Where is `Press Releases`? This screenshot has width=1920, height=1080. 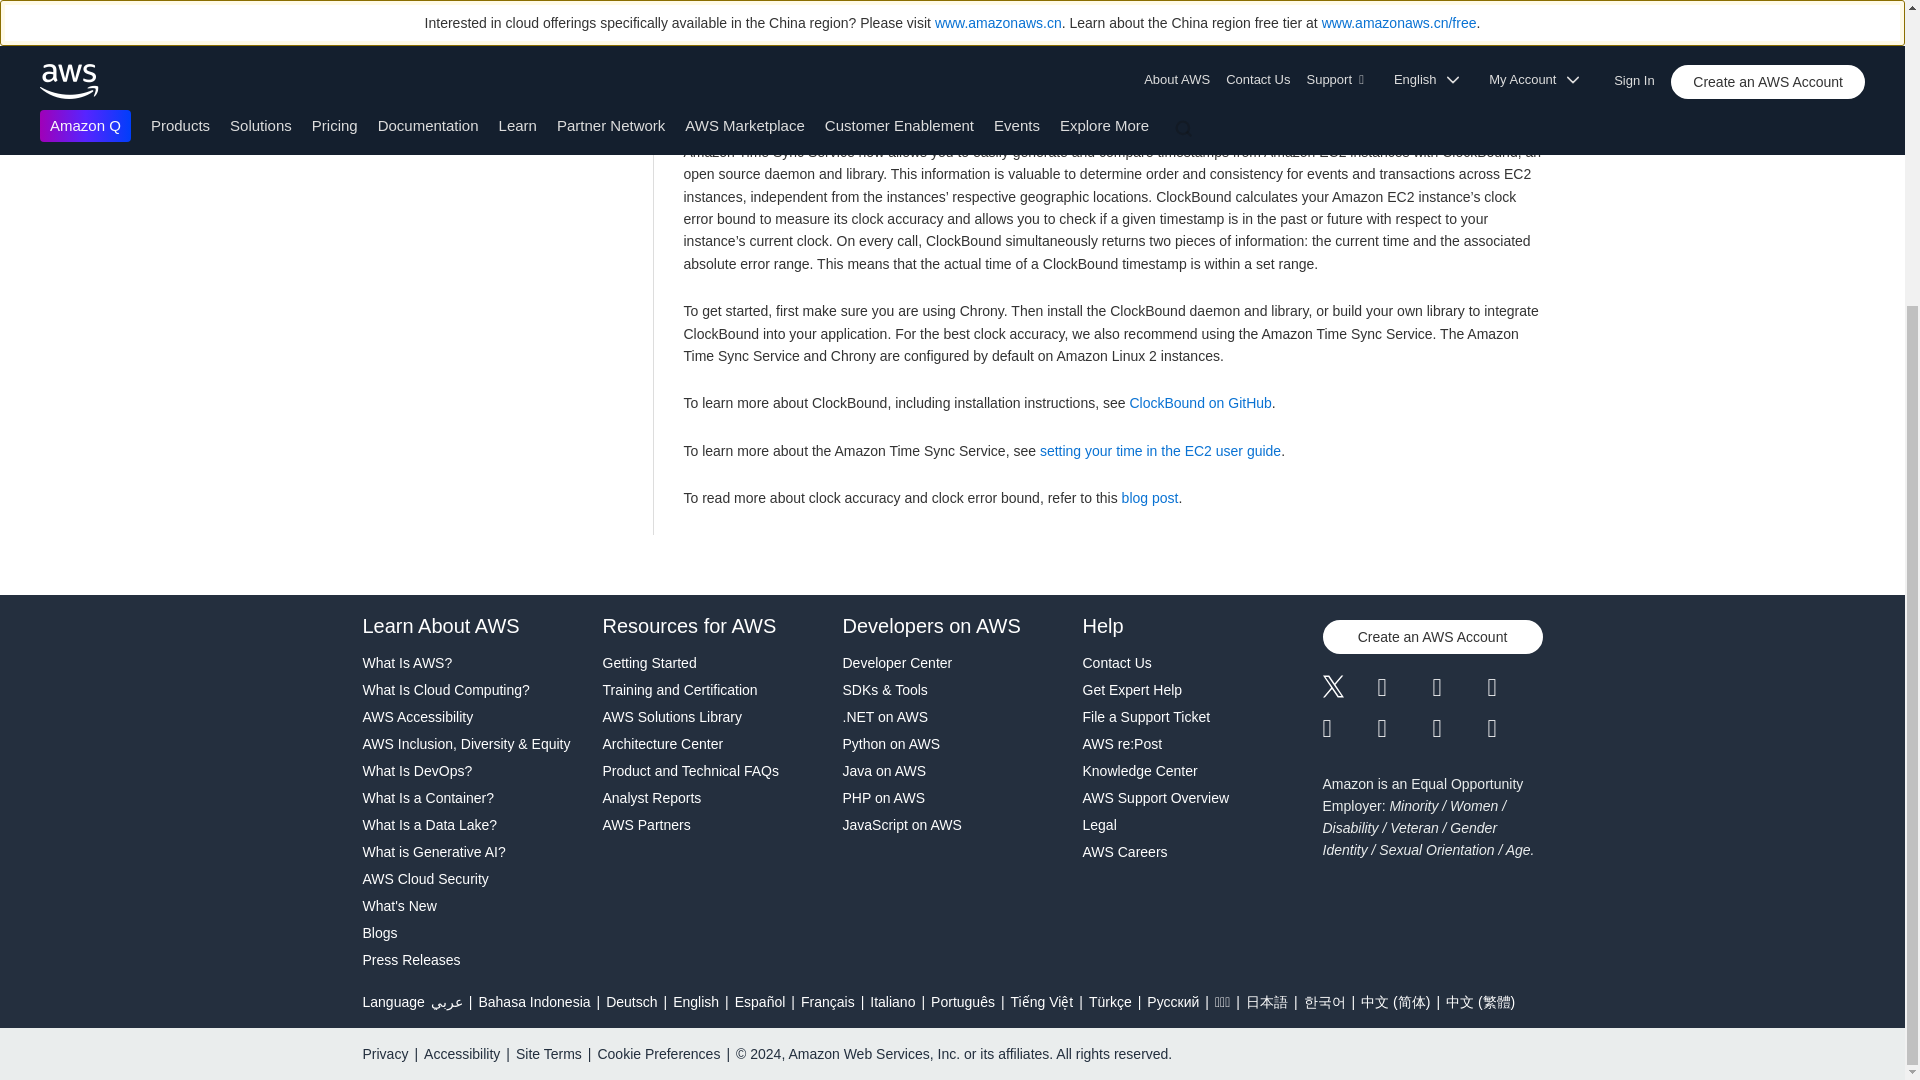 Press Releases is located at coordinates (472, 960).